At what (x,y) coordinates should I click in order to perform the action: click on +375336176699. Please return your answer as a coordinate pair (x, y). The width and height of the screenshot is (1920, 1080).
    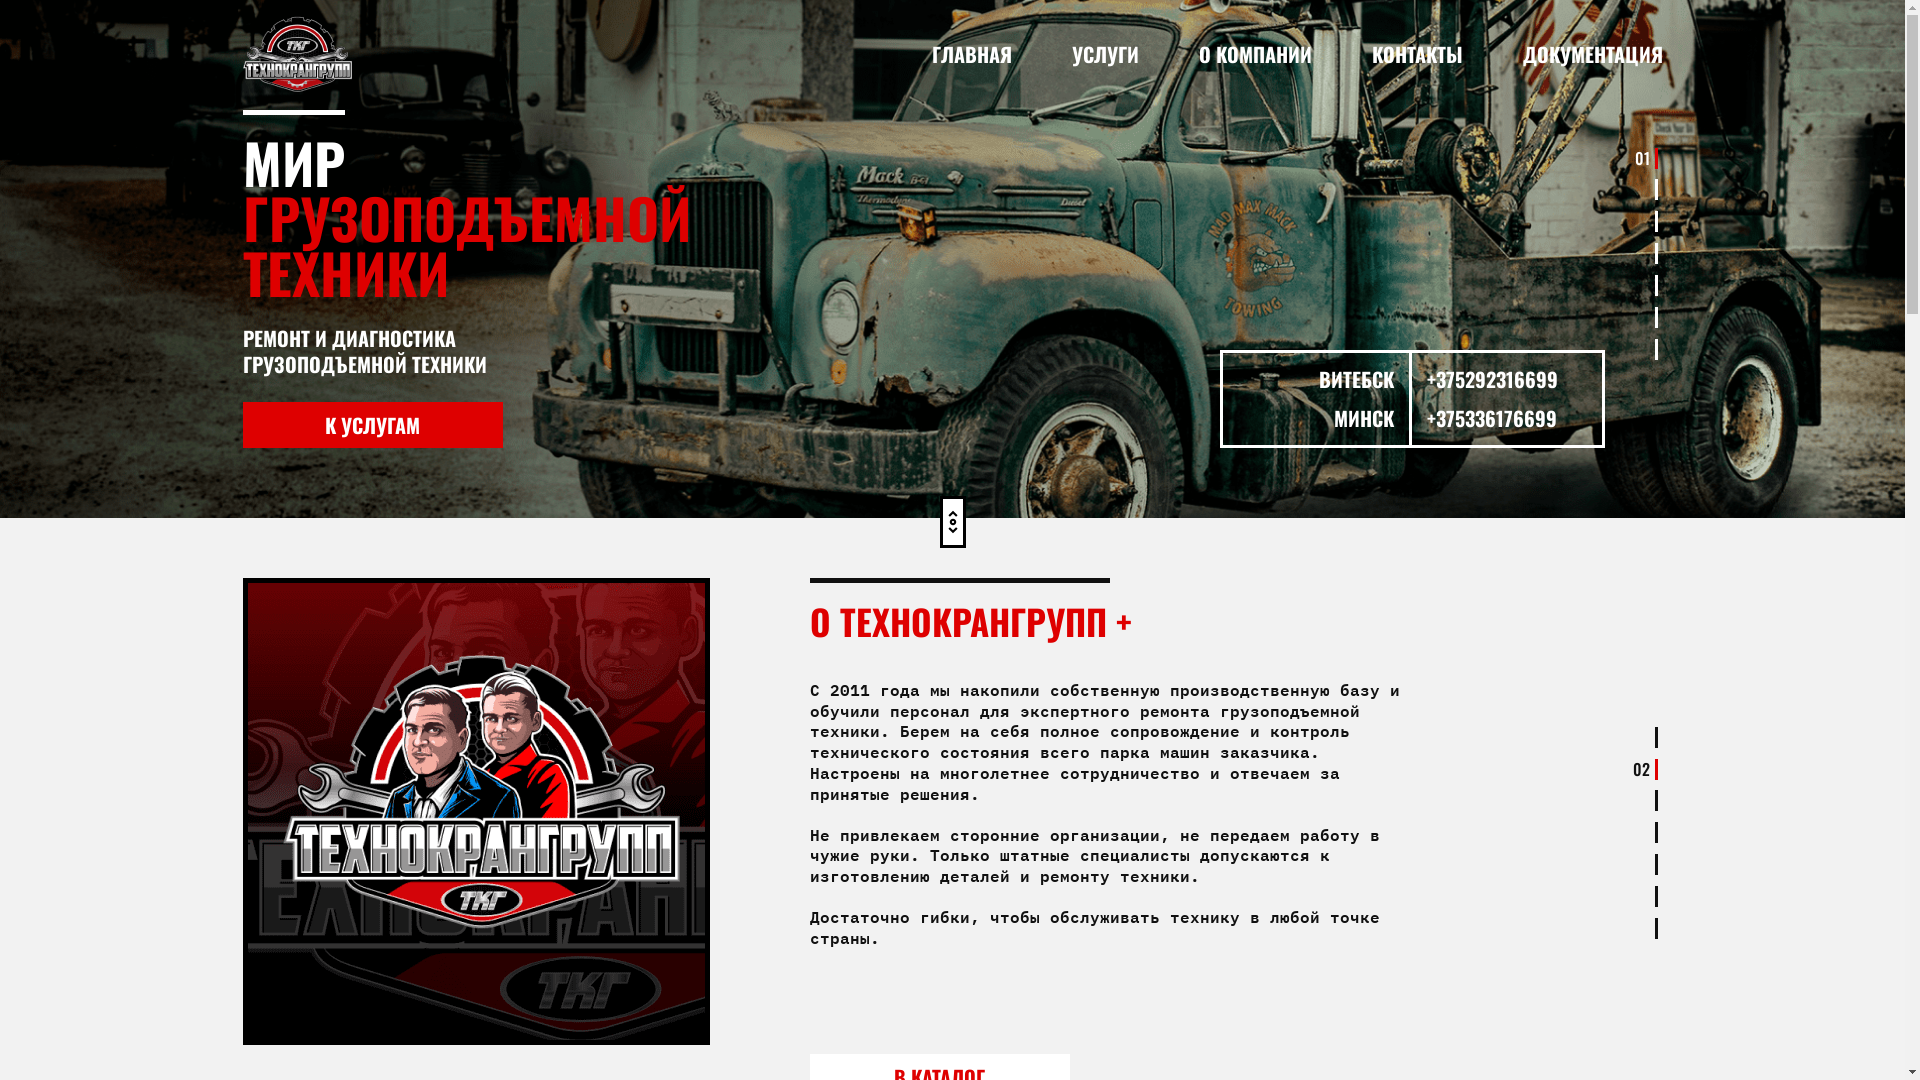
    Looking at the image, I should click on (1507, 418).